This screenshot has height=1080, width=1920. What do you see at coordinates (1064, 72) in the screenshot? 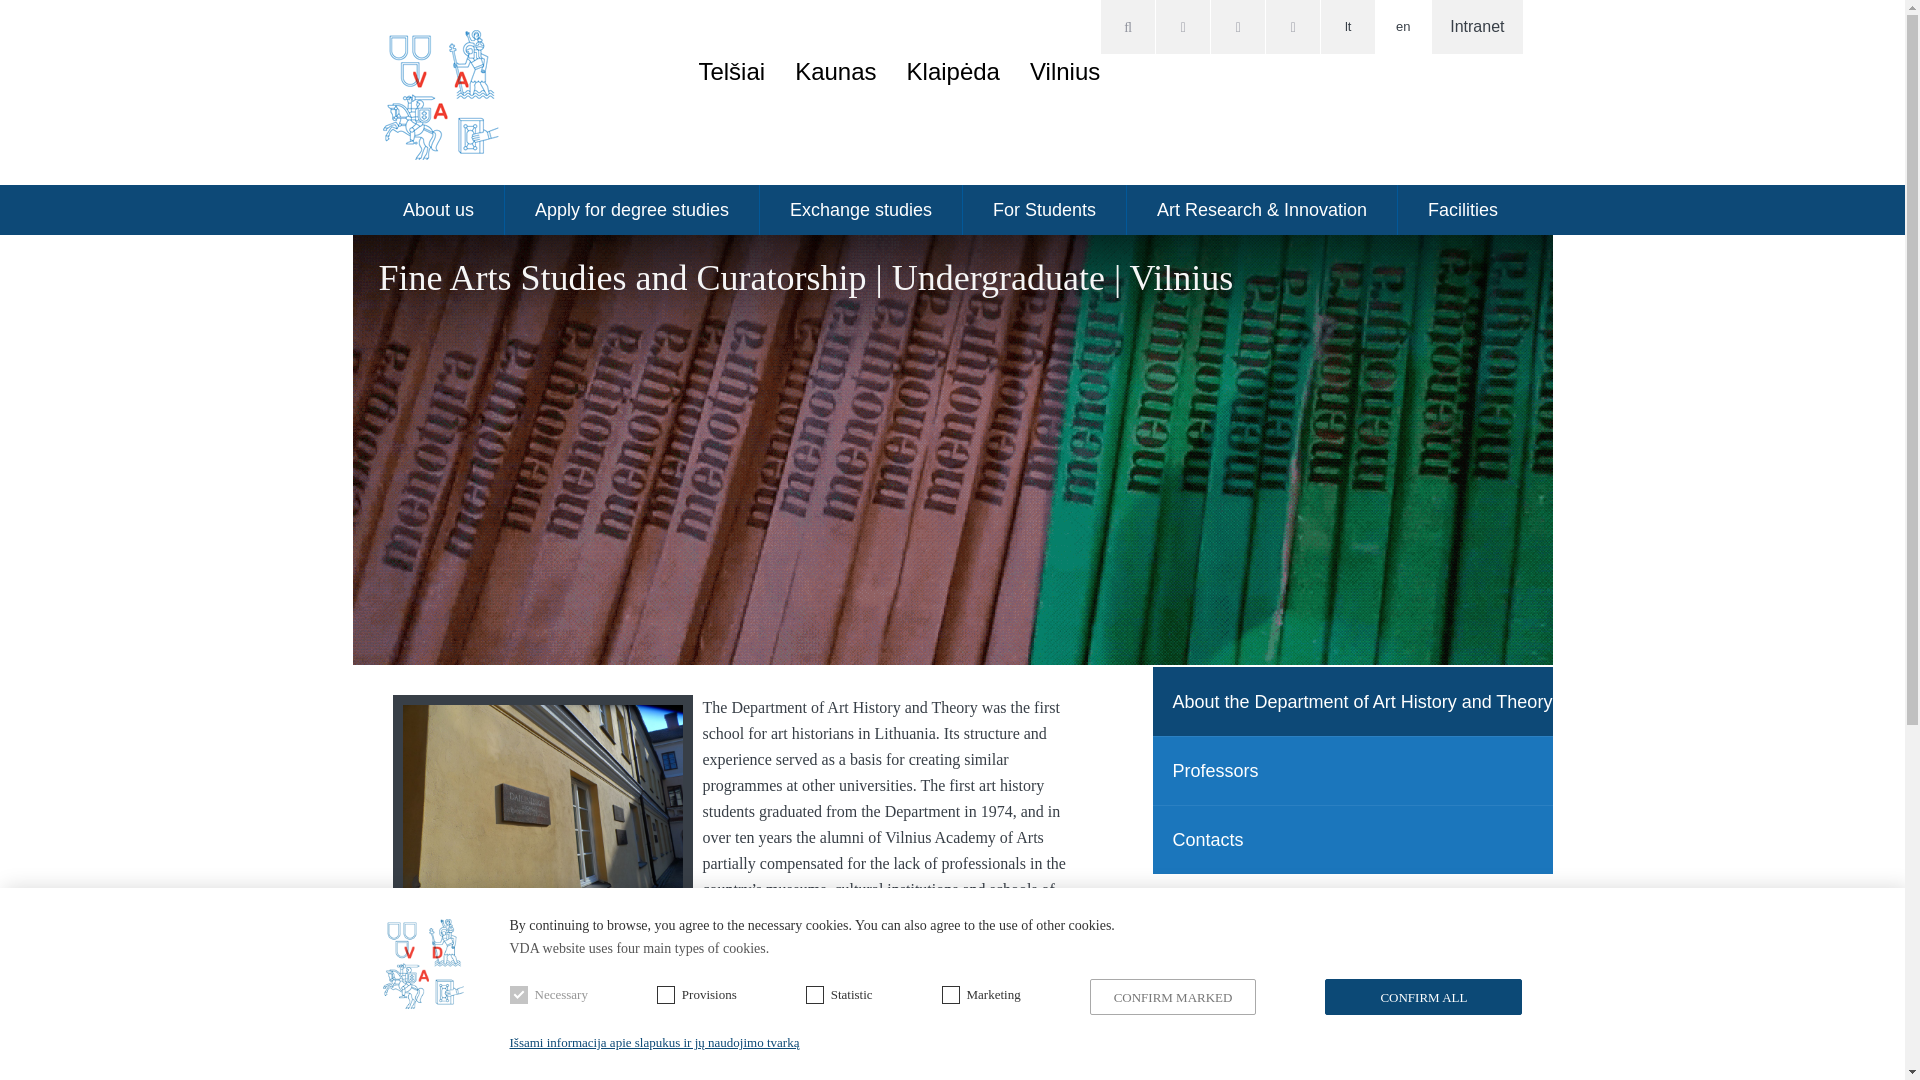
I see `Vilnius` at bounding box center [1064, 72].